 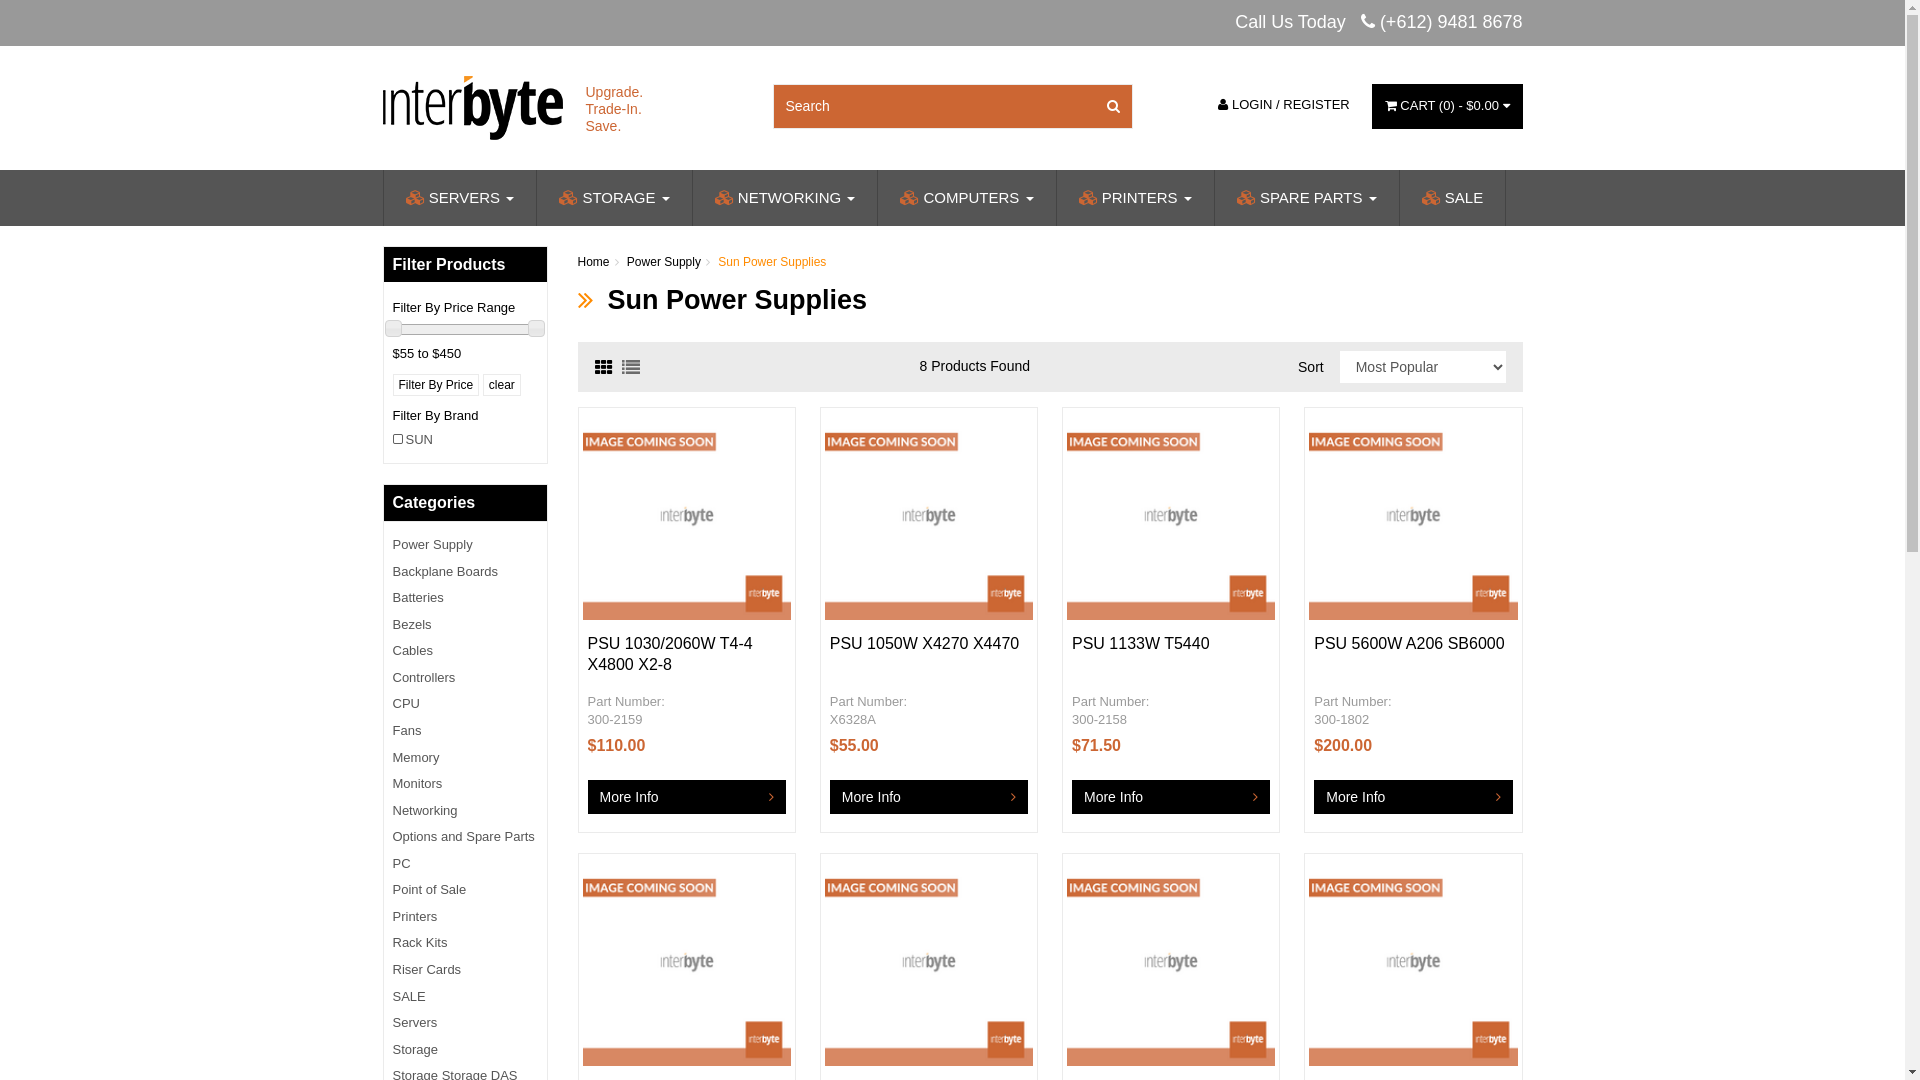 What do you see at coordinates (772, 262) in the screenshot?
I see `Sun Power Supplies` at bounding box center [772, 262].